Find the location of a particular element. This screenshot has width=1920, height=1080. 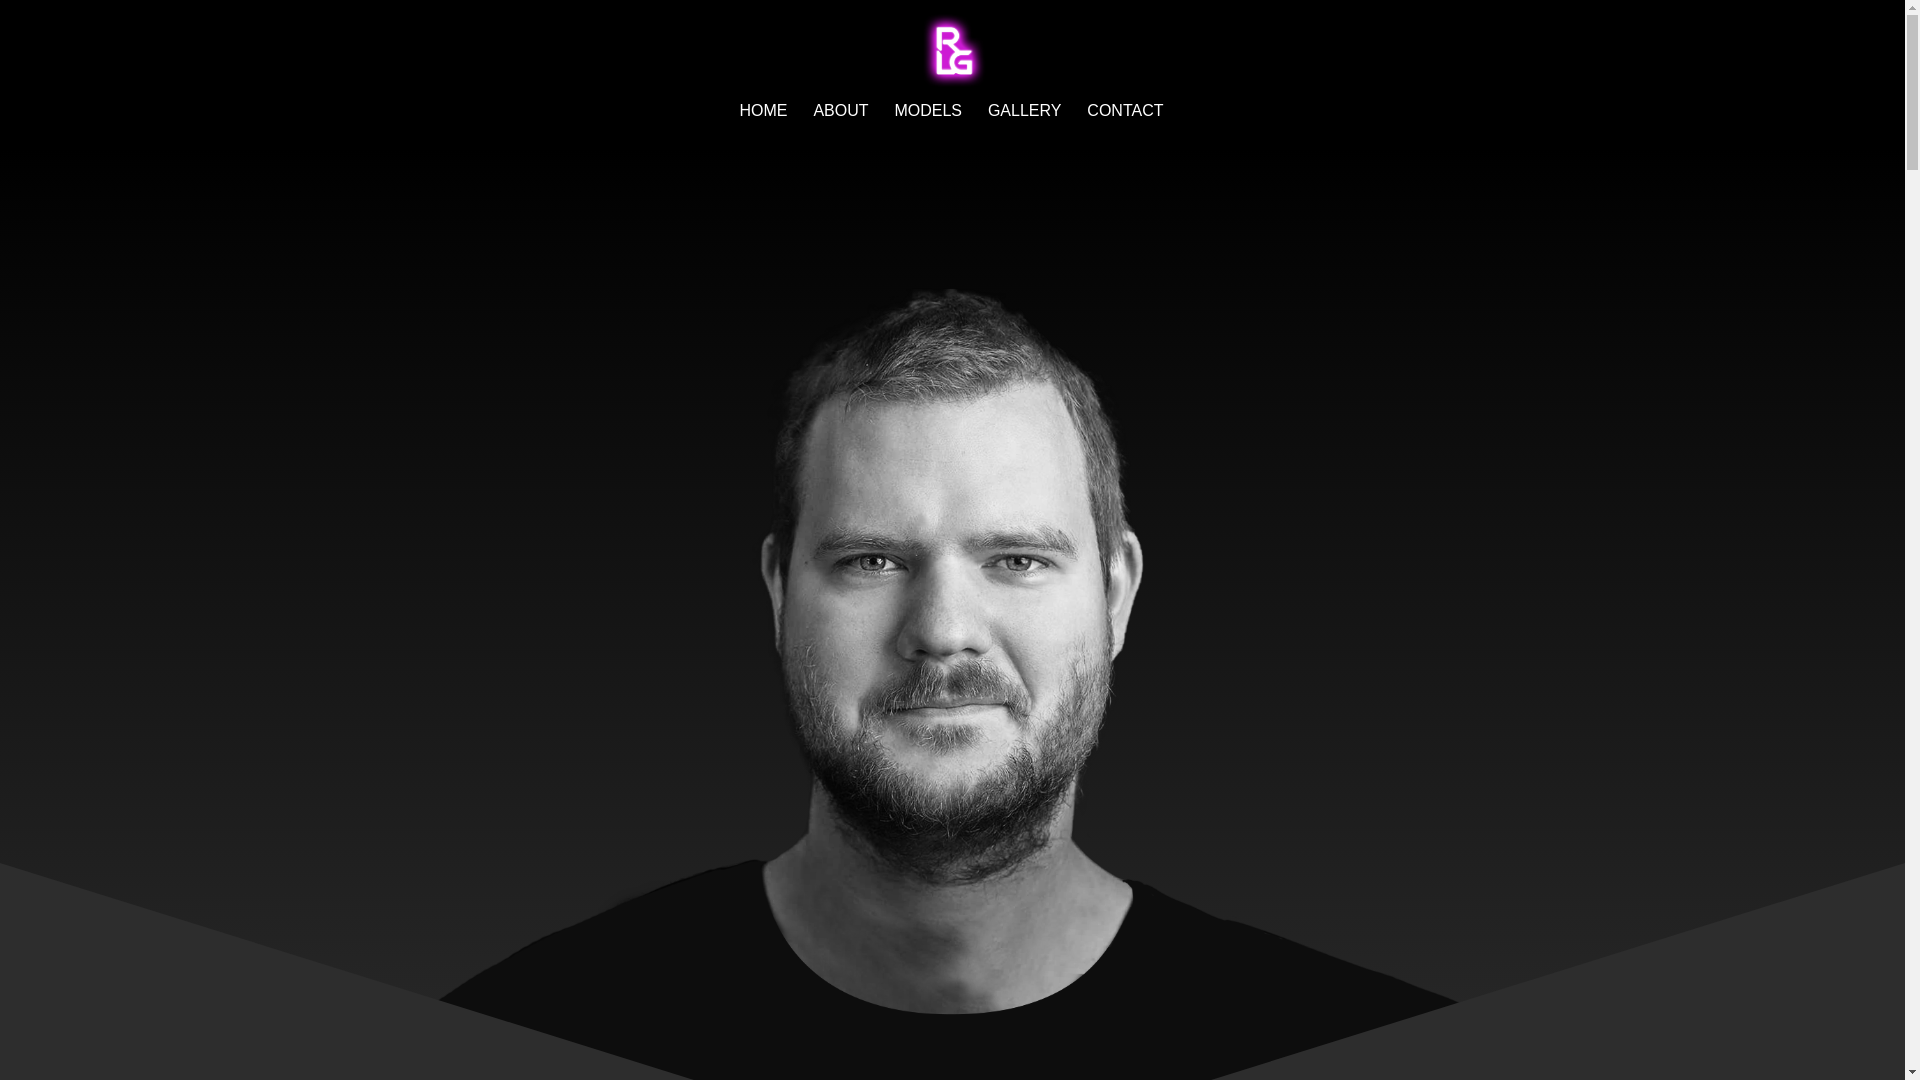

MODELS is located at coordinates (928, 126).